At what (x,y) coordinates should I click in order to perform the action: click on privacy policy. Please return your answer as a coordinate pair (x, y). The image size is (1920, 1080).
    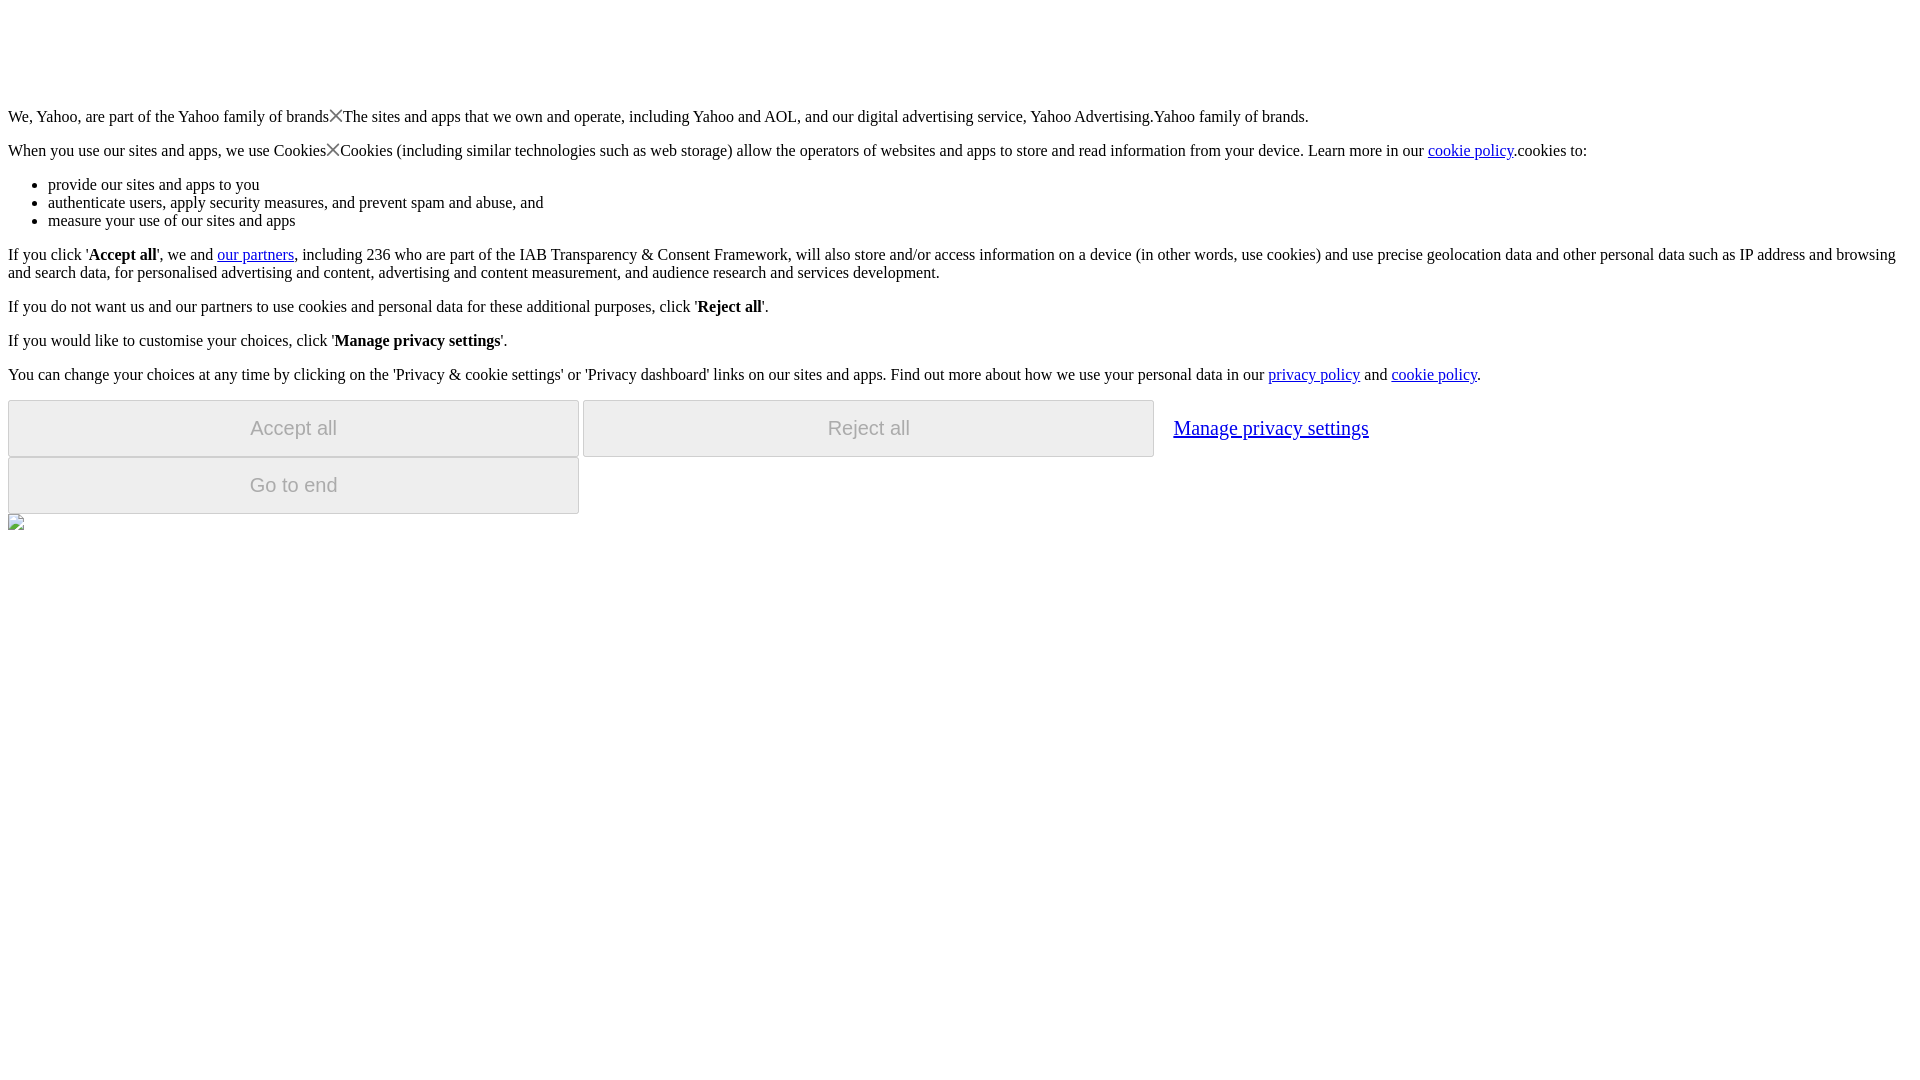
    Looking at the image, I should click on (1313, 374).